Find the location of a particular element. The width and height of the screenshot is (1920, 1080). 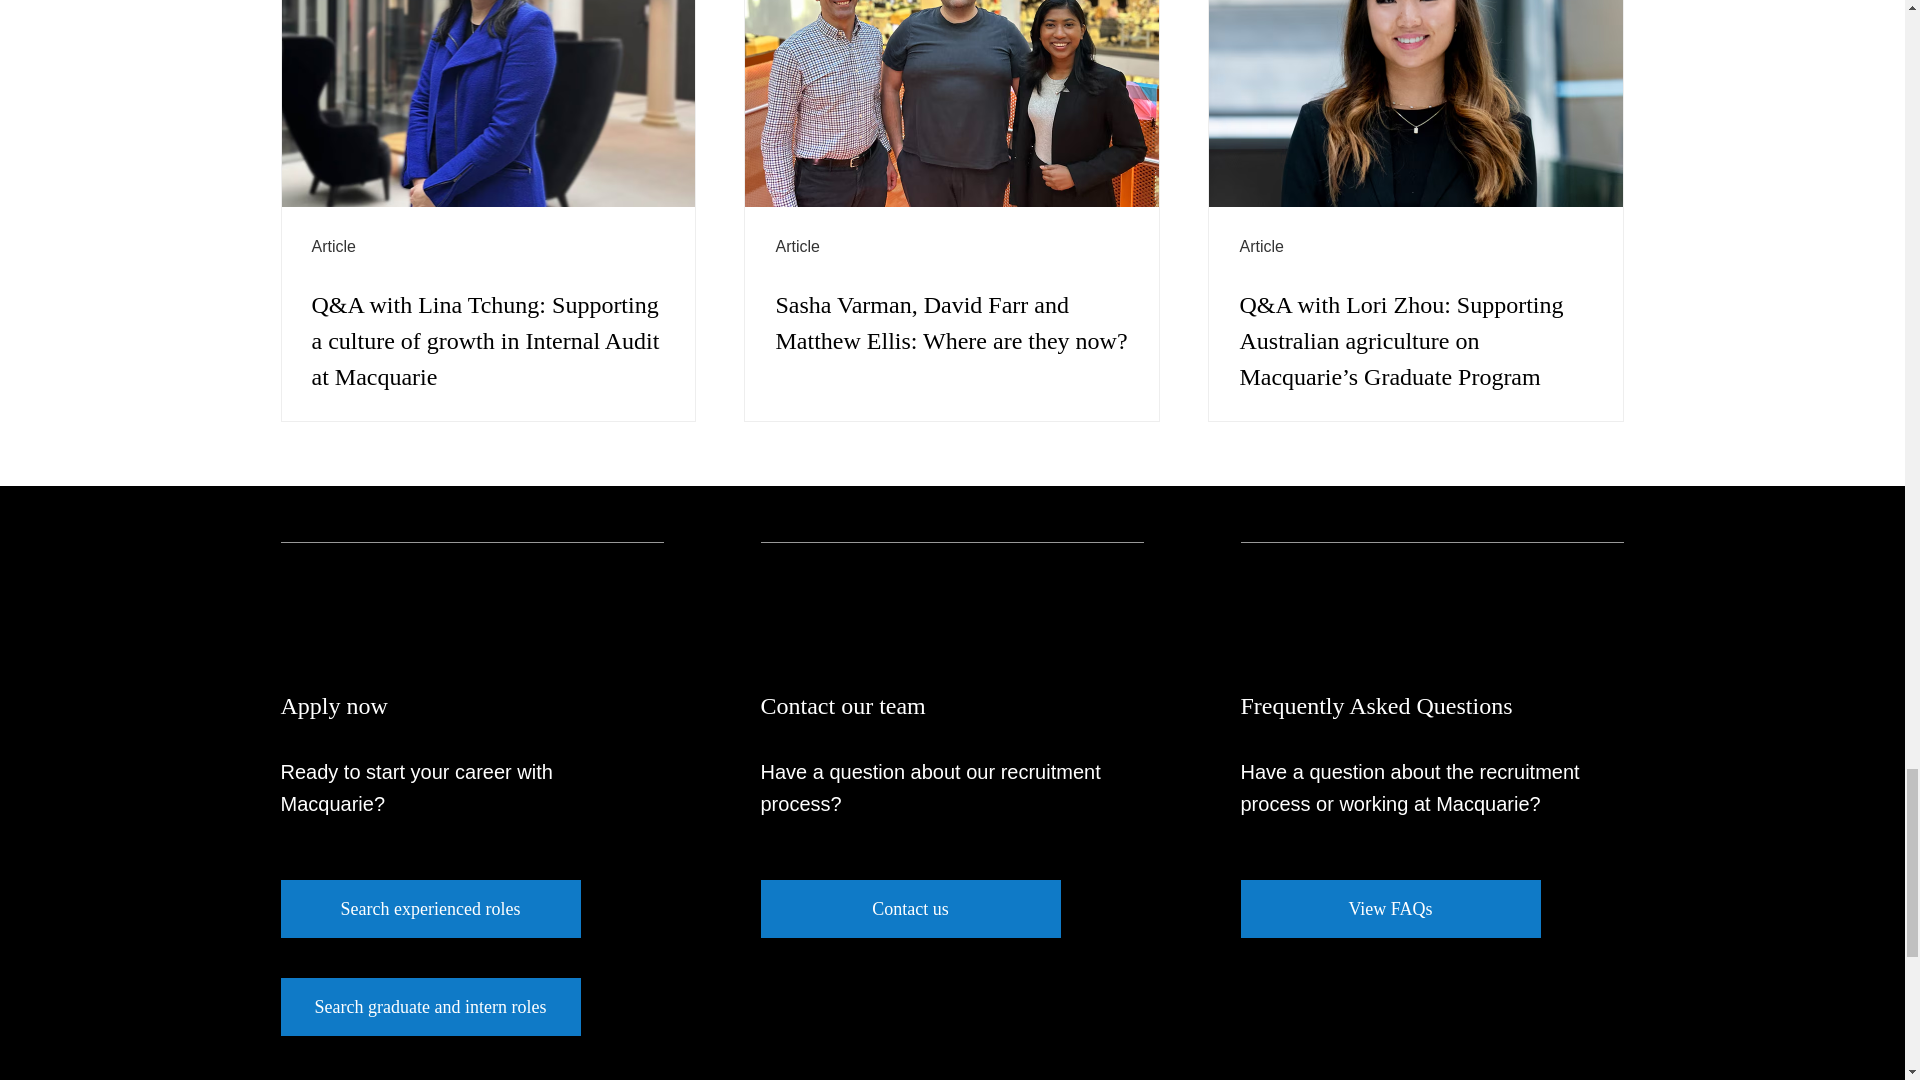

Search experienced roles is located at coordinates (430, 909).